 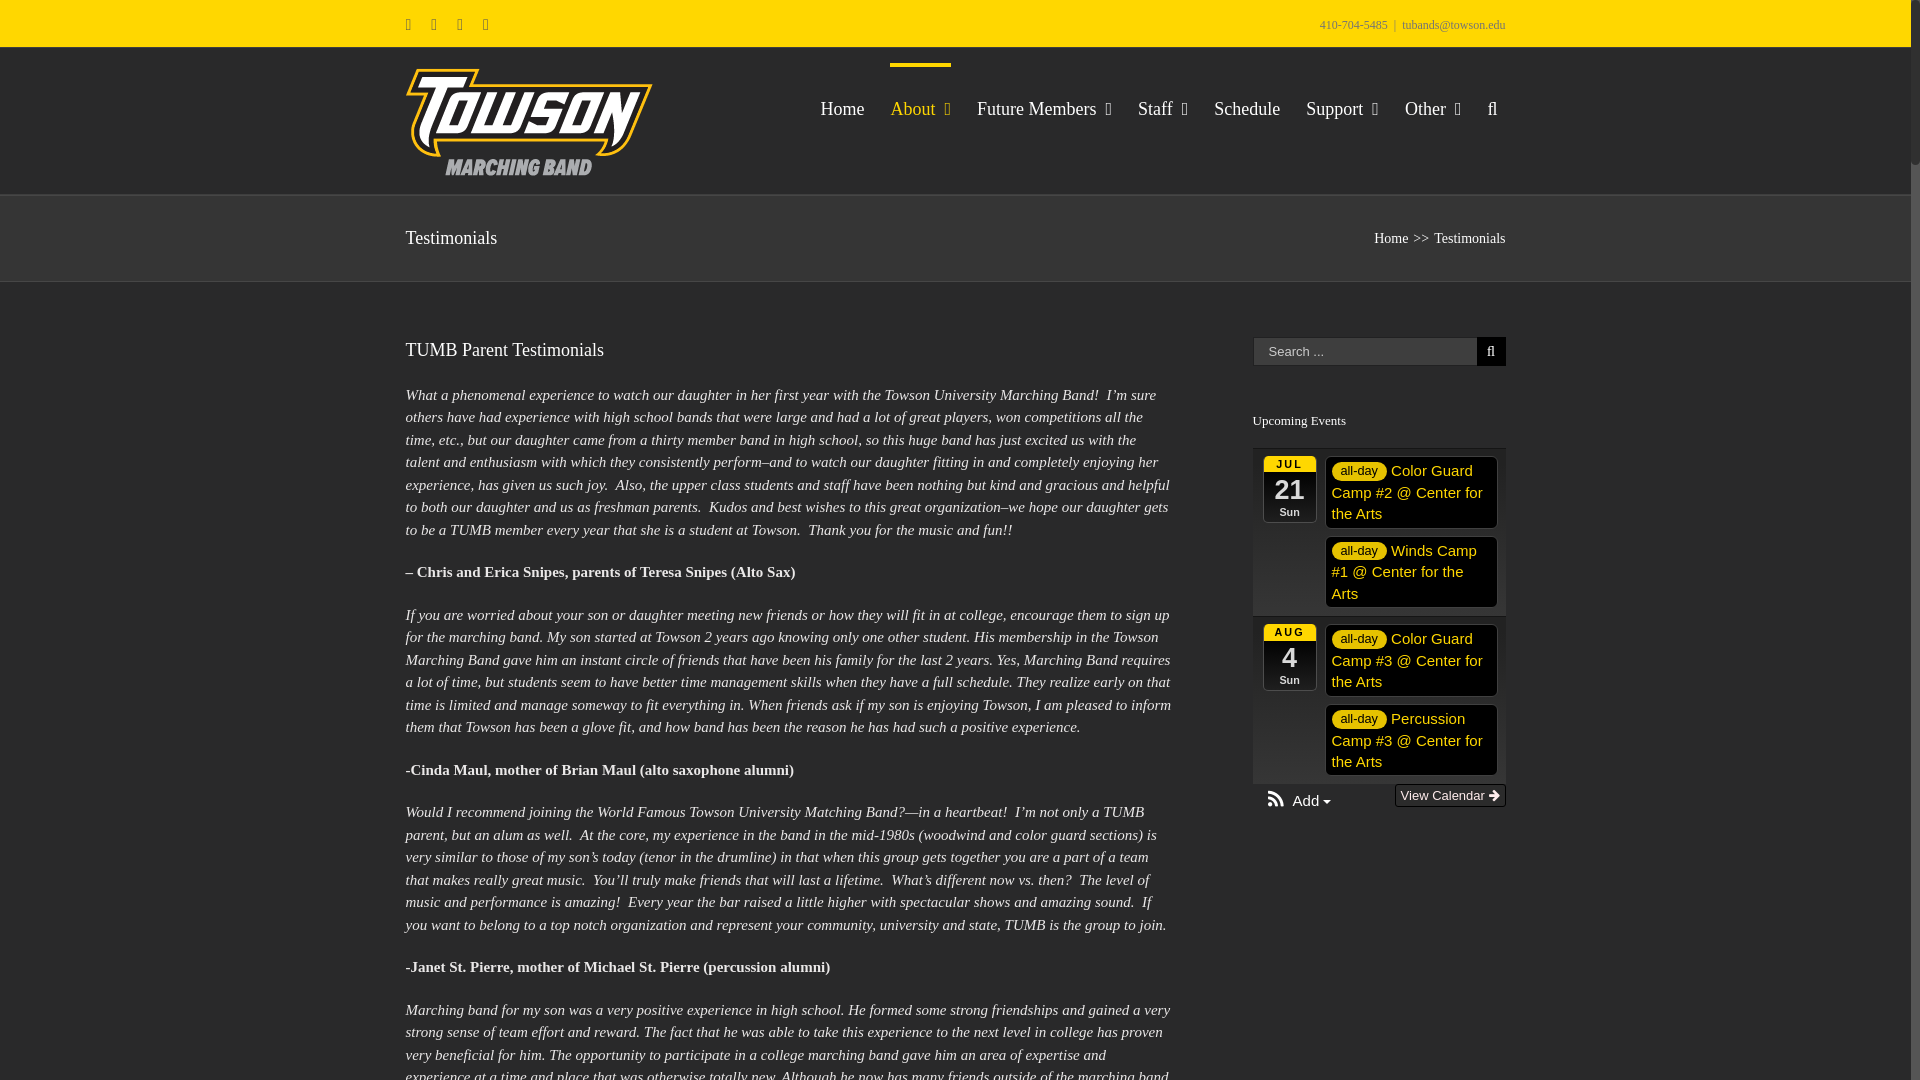 What do you see at coordinates (1246, 106) in the screenshot?
I see `Schedule` at bounding box center [1246, 106].